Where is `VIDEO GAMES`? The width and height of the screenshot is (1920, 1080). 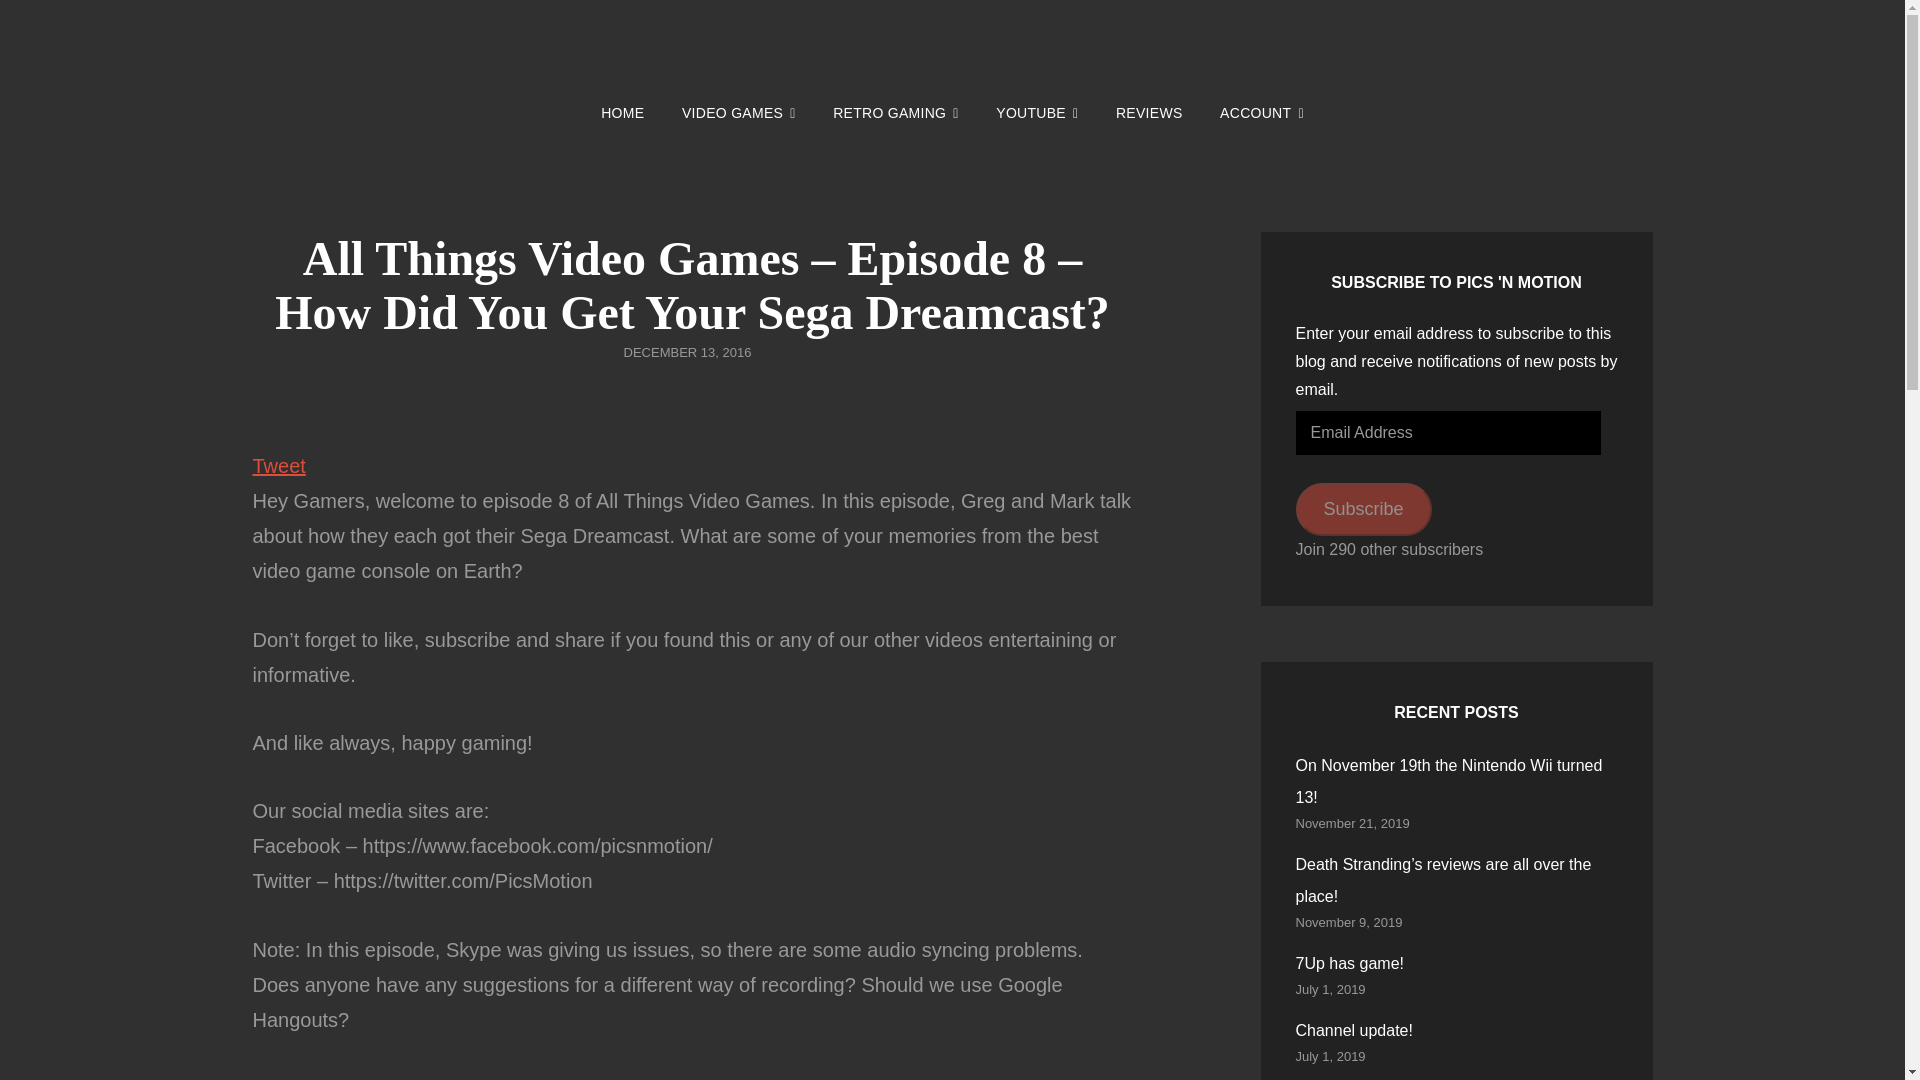
VIDEO GAMES is located at coordinates (739, 113).